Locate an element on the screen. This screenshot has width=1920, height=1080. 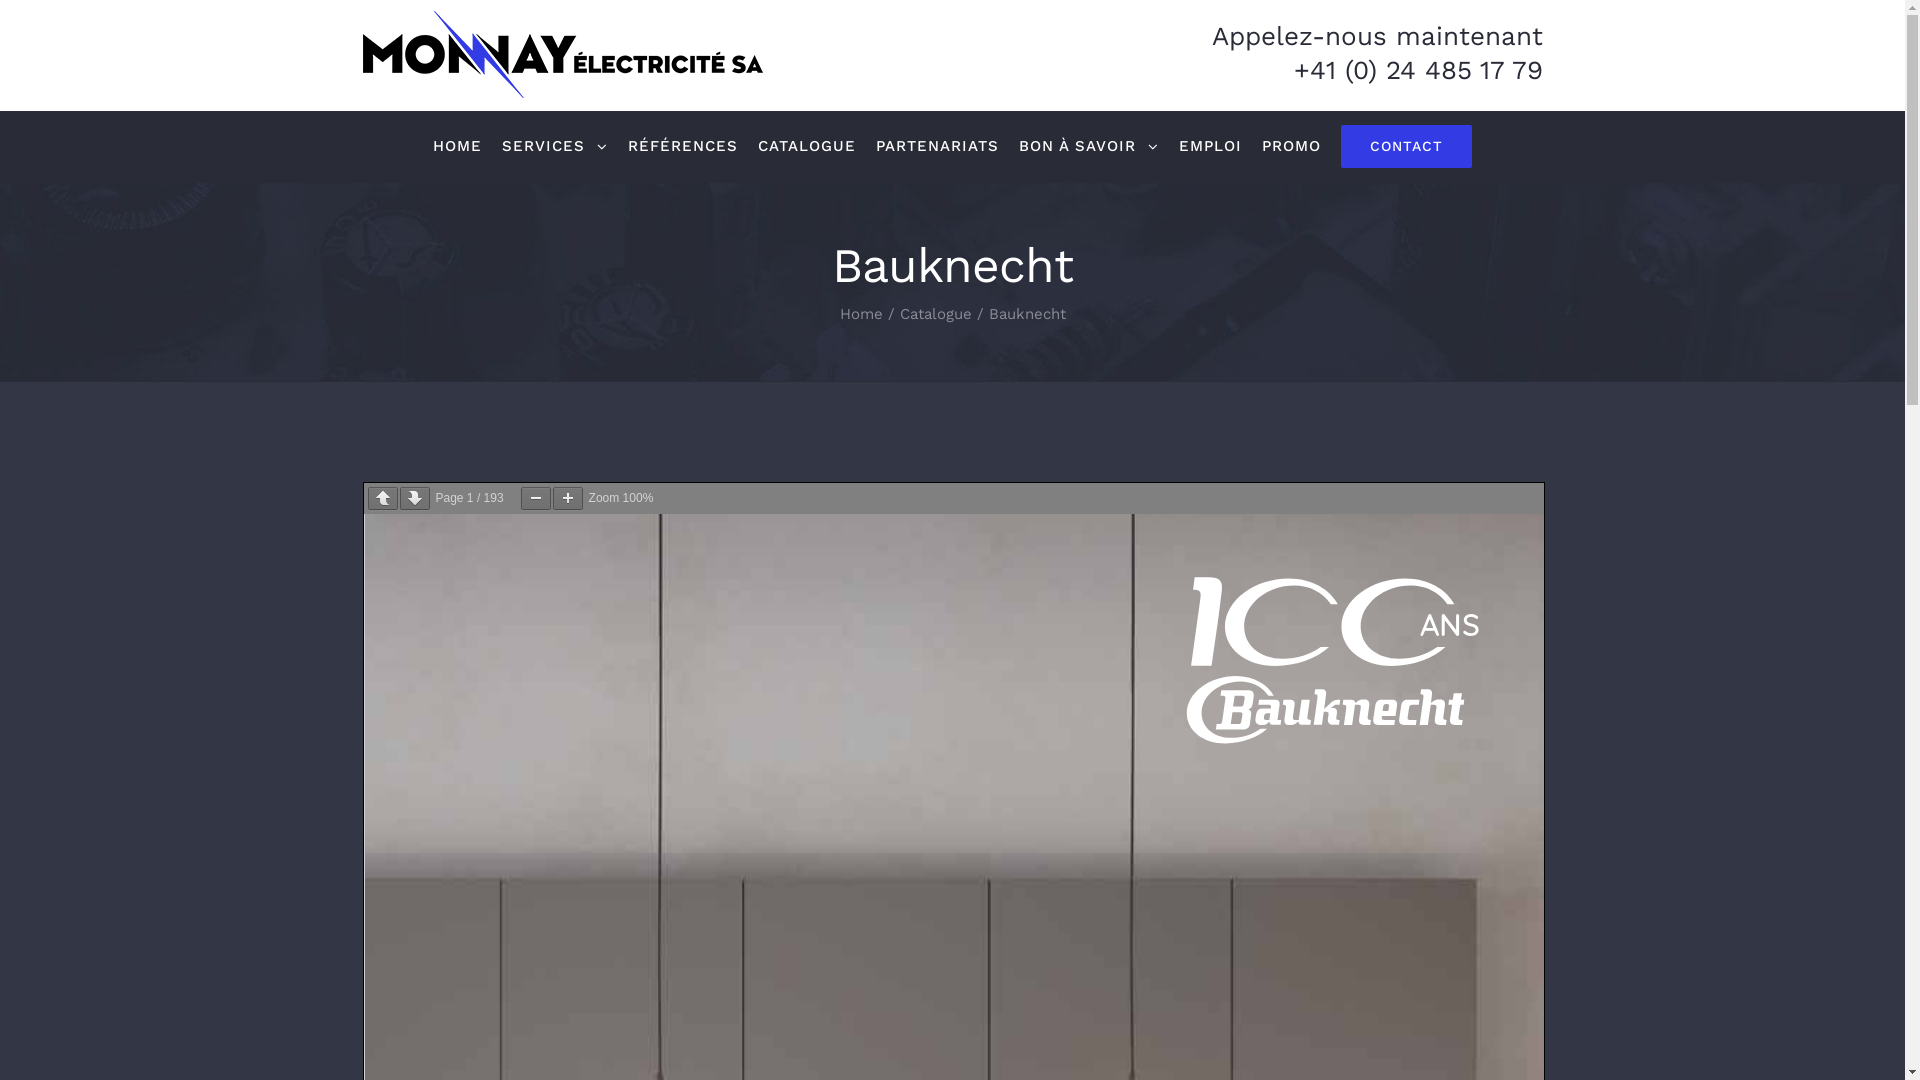
PARTENARIATS is located at coordinates (938, 146).